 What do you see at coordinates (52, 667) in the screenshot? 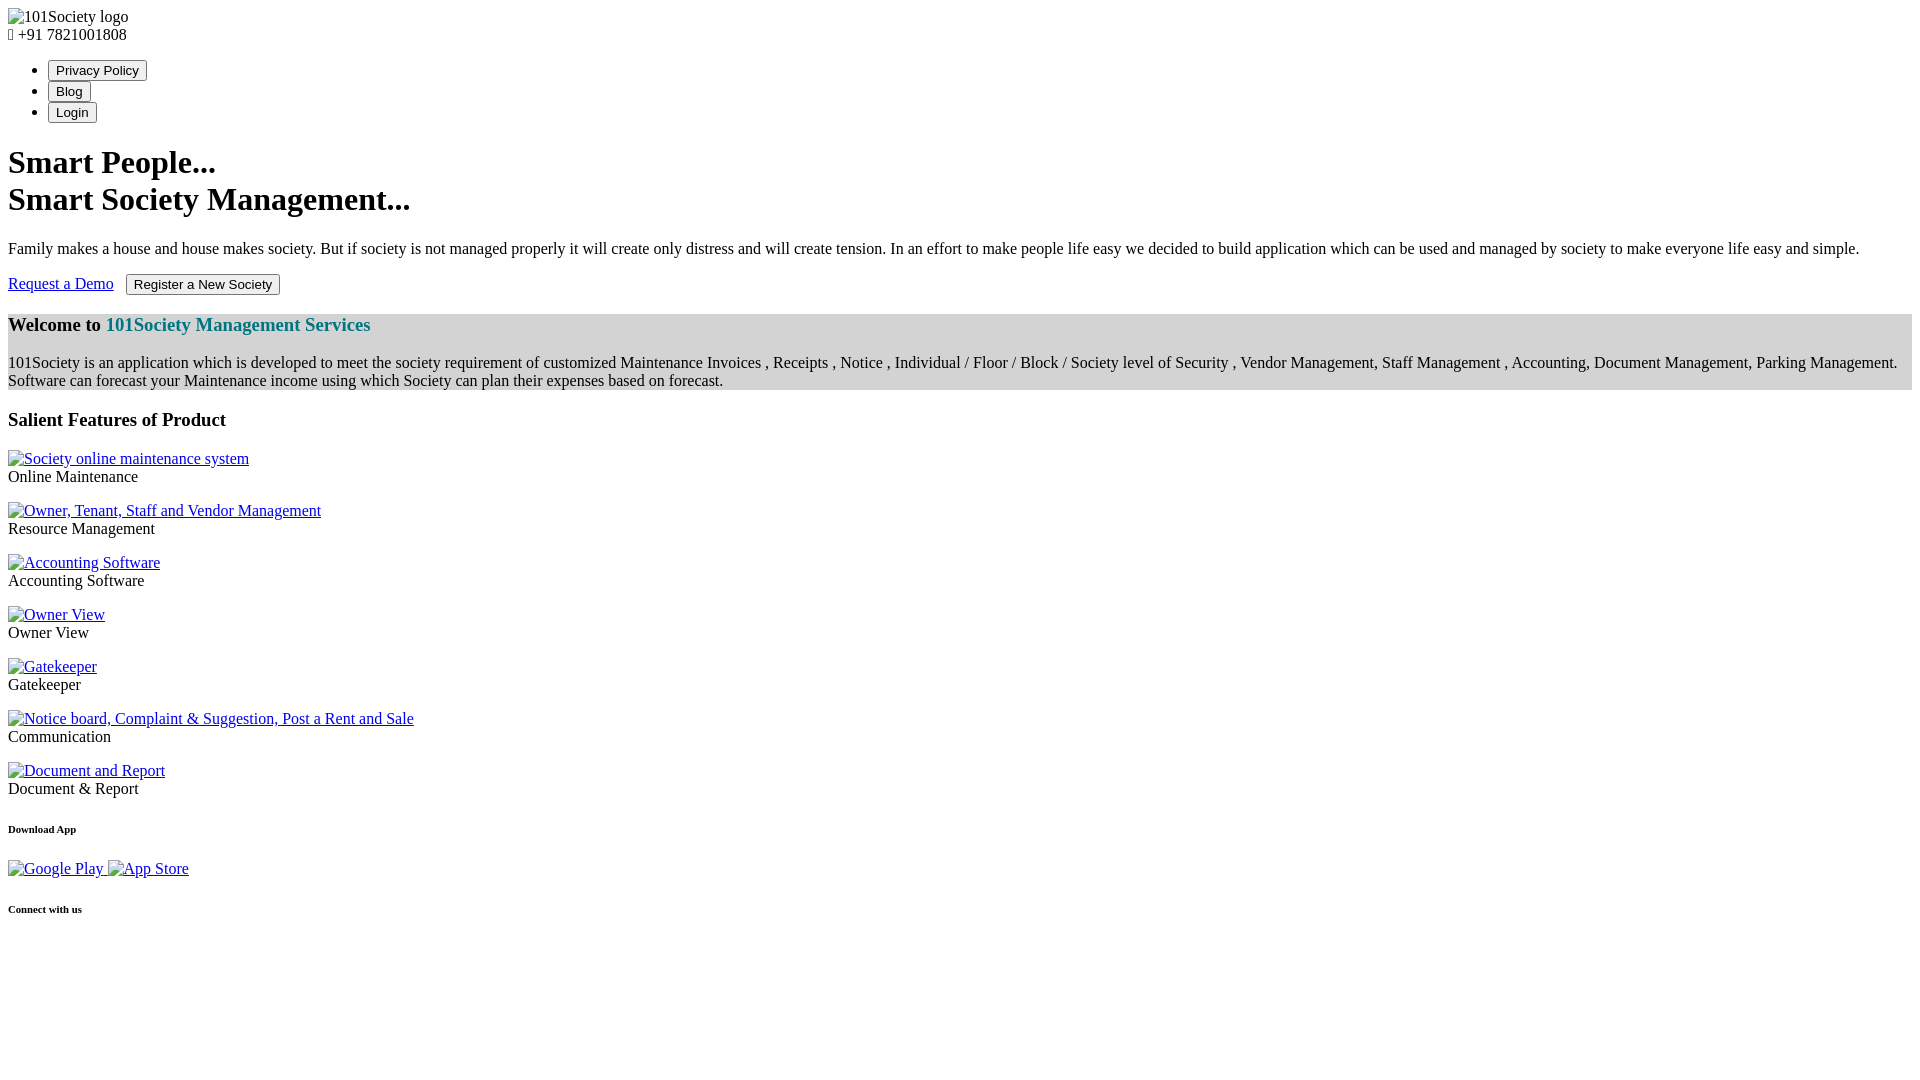
I see `Gatekeeper` at bounding box center [52, 667].